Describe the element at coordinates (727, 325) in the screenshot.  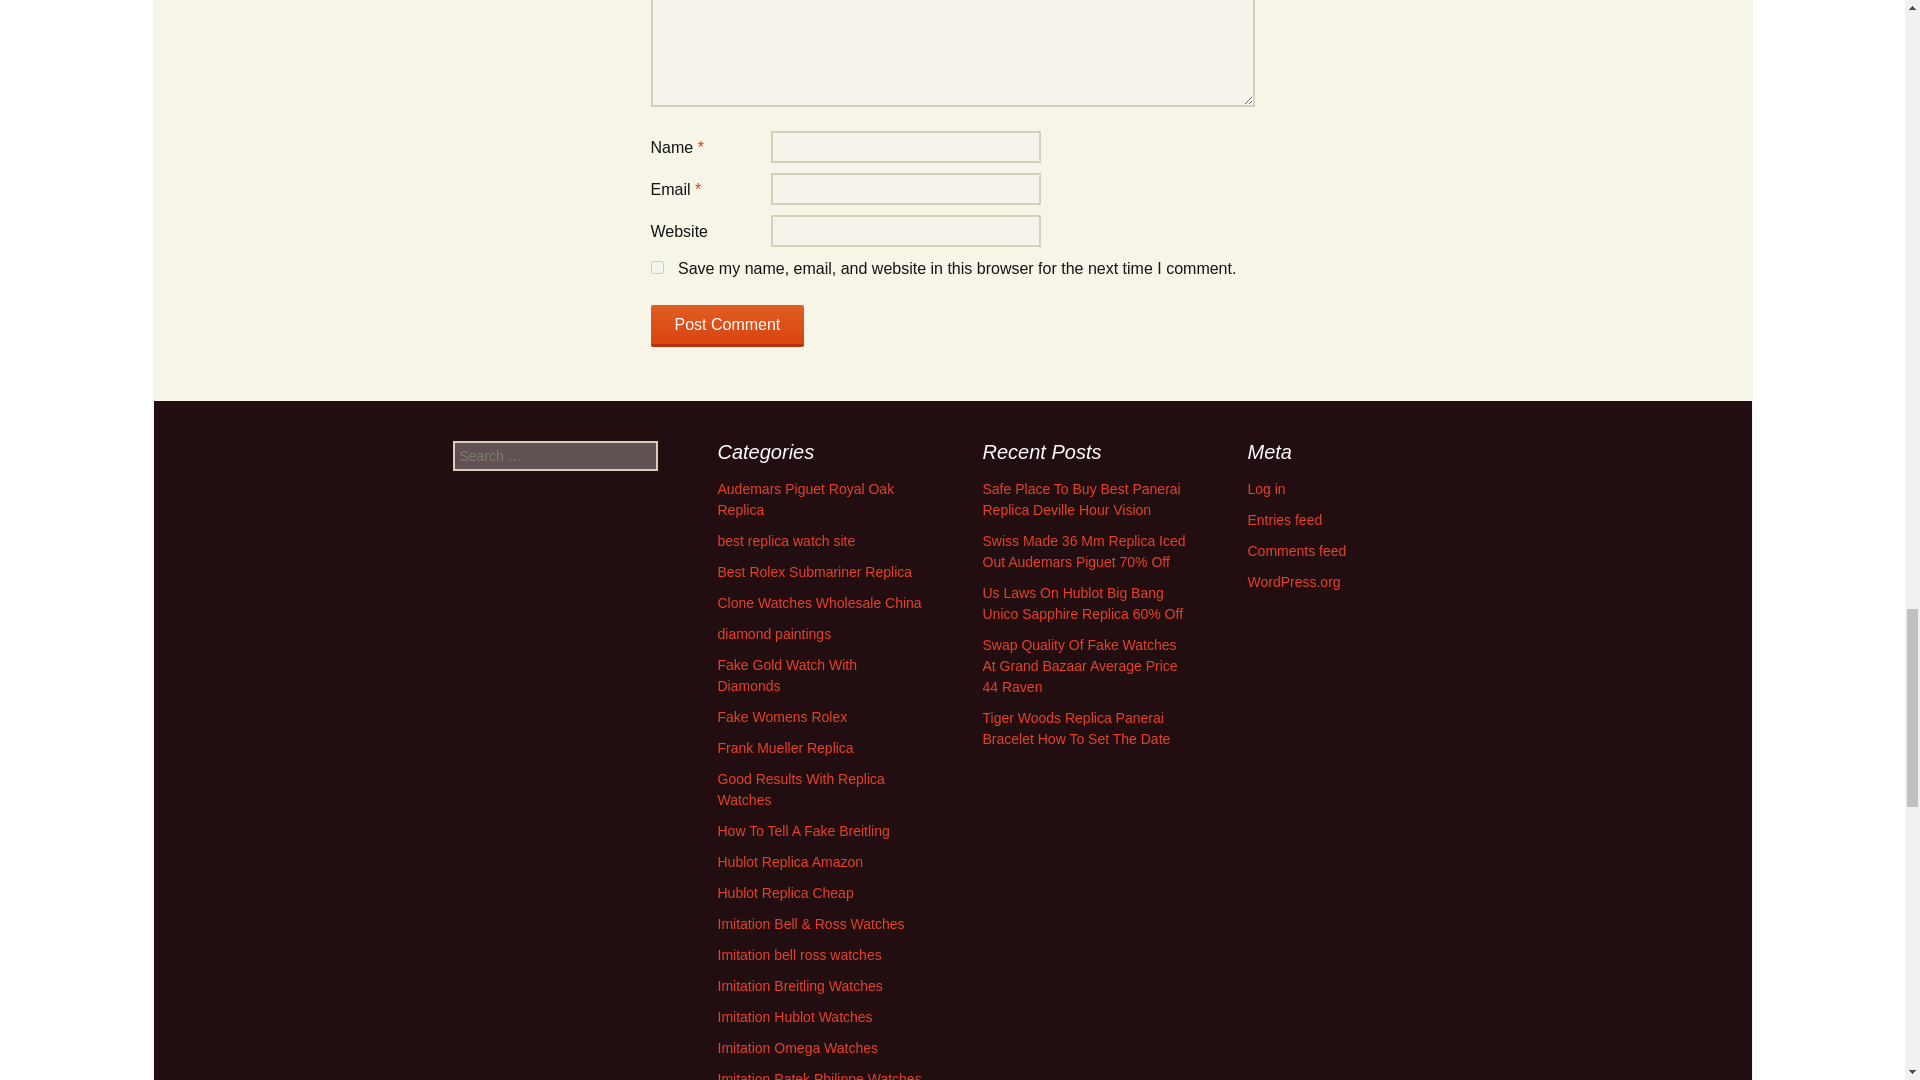
I see `Post Comment` at that location.